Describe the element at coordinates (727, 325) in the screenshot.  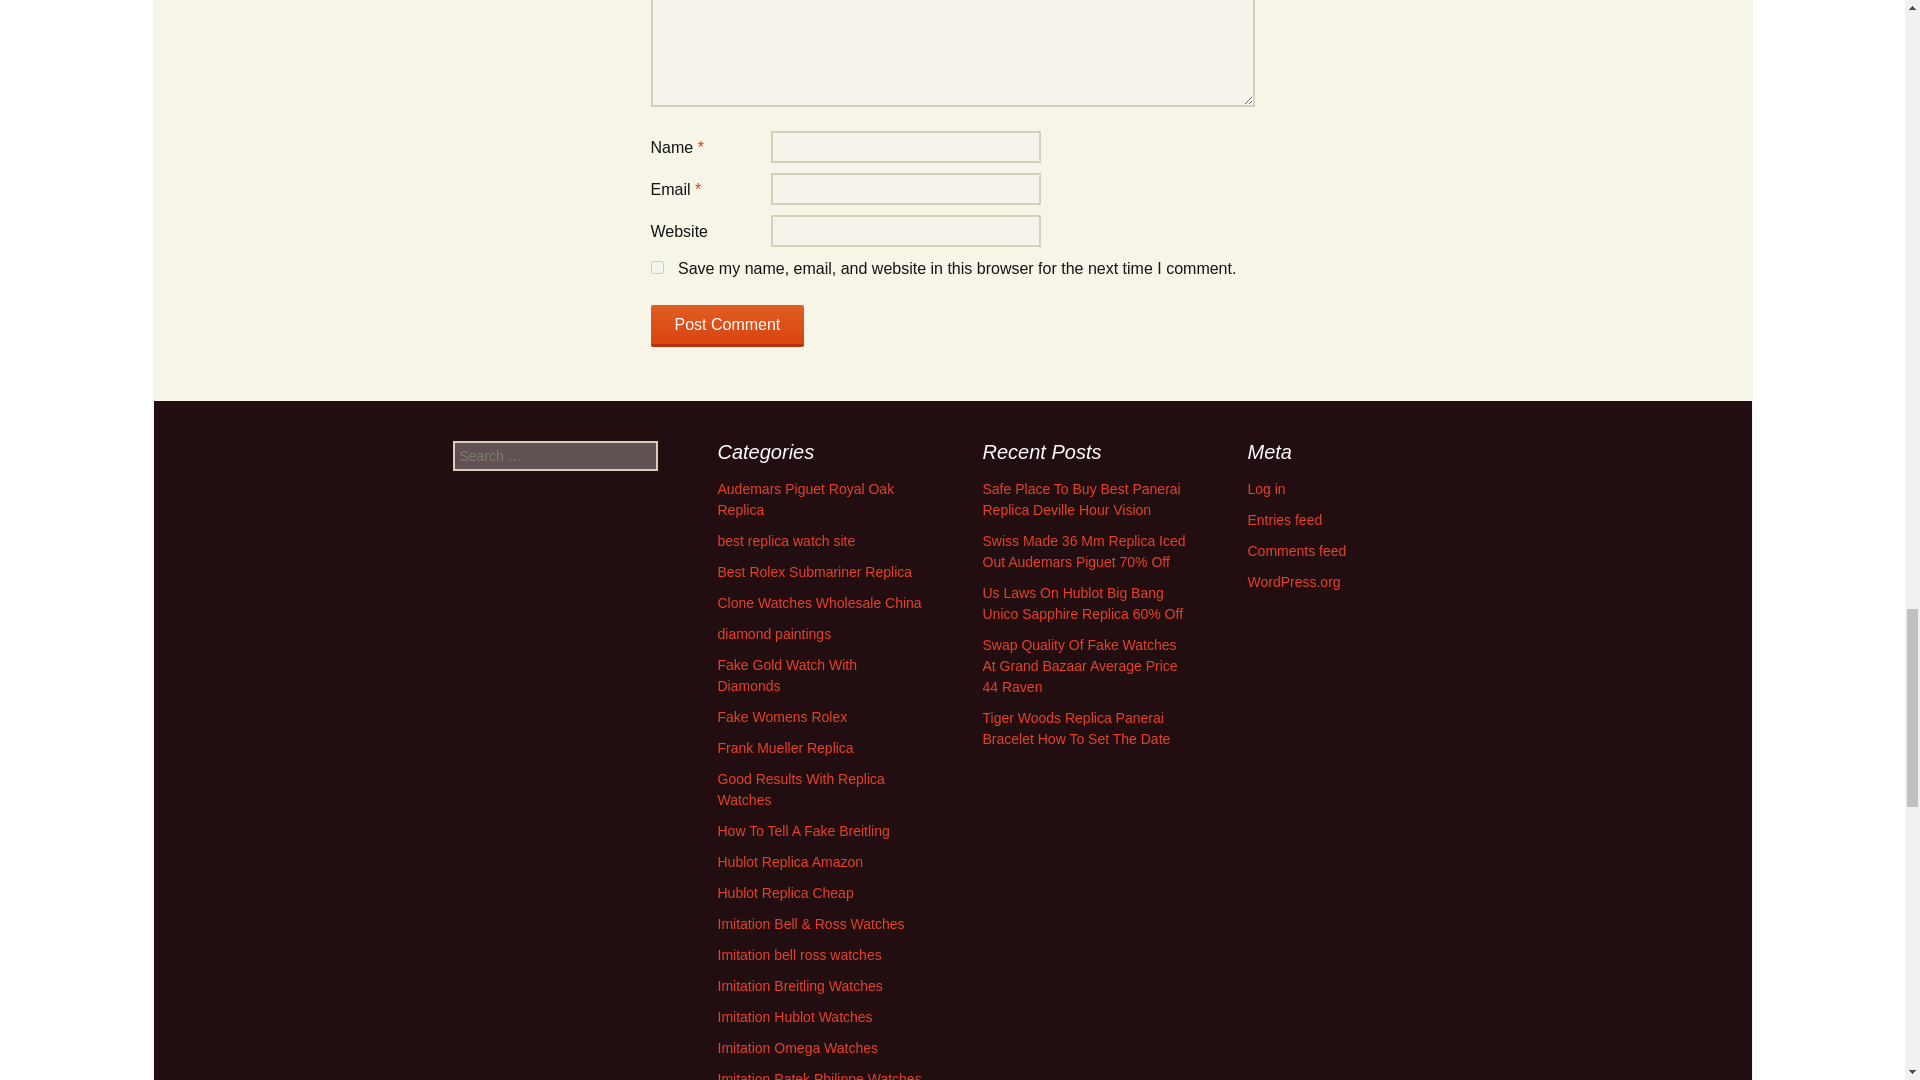
I see `Post Comment` at that location.